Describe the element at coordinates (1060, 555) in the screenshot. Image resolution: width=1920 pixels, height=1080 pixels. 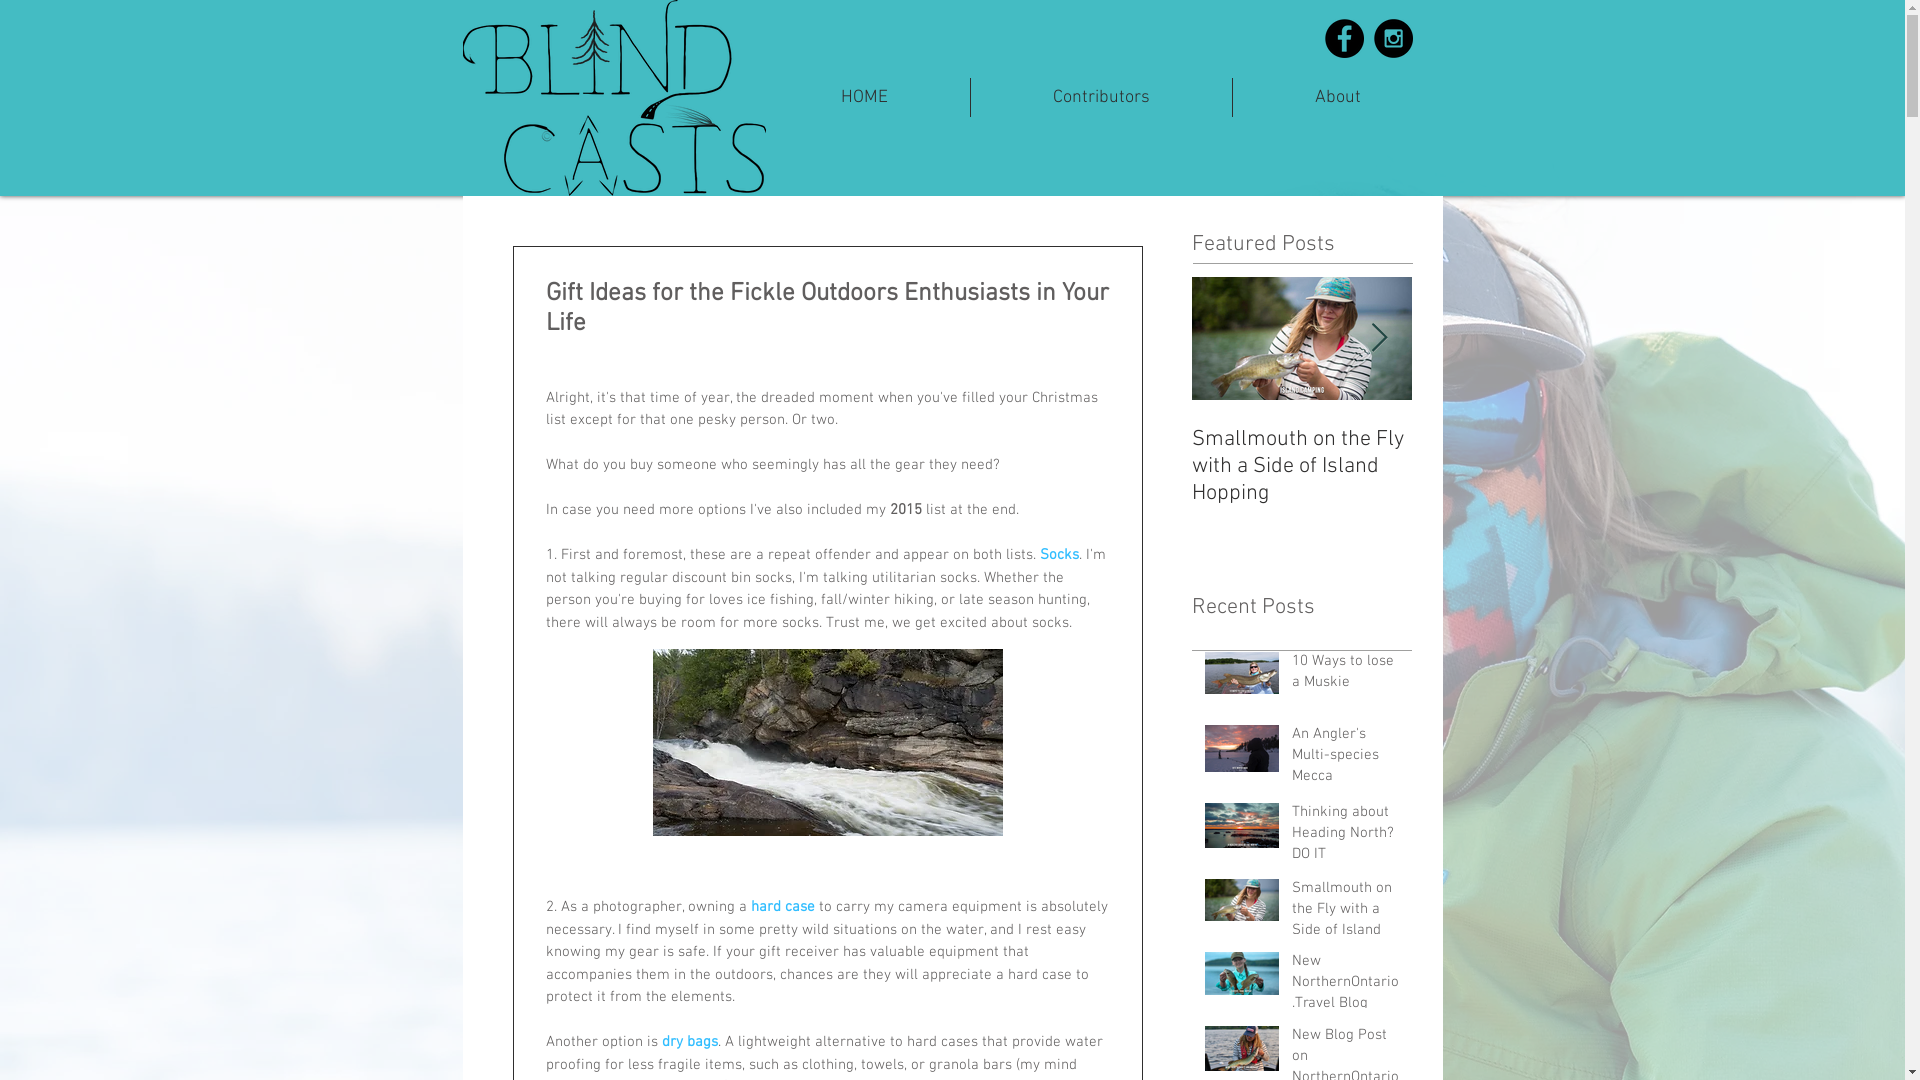
I see `Socks` at that location.